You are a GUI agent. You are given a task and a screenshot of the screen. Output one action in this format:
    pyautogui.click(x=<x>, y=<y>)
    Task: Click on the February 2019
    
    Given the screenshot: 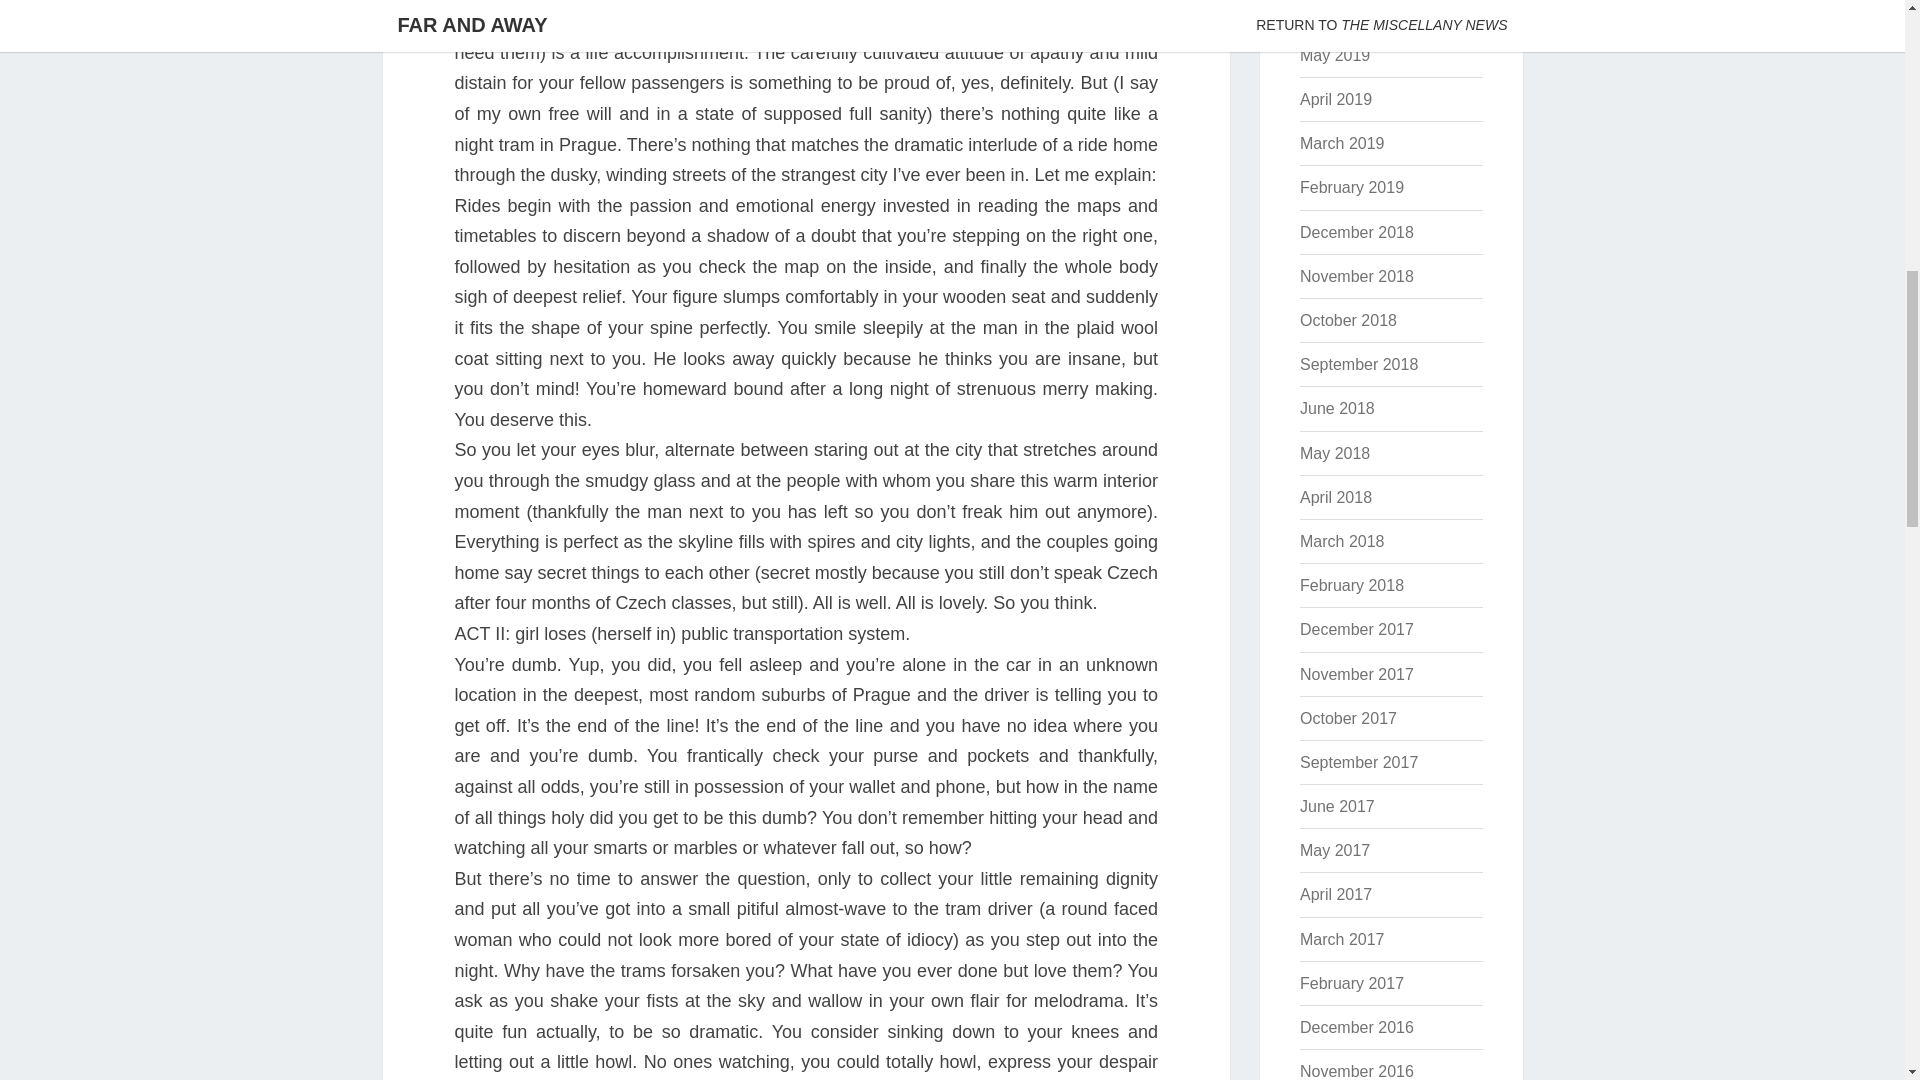 What is the action you would take?
    pyautogui.click(x=1351, y=187)
    